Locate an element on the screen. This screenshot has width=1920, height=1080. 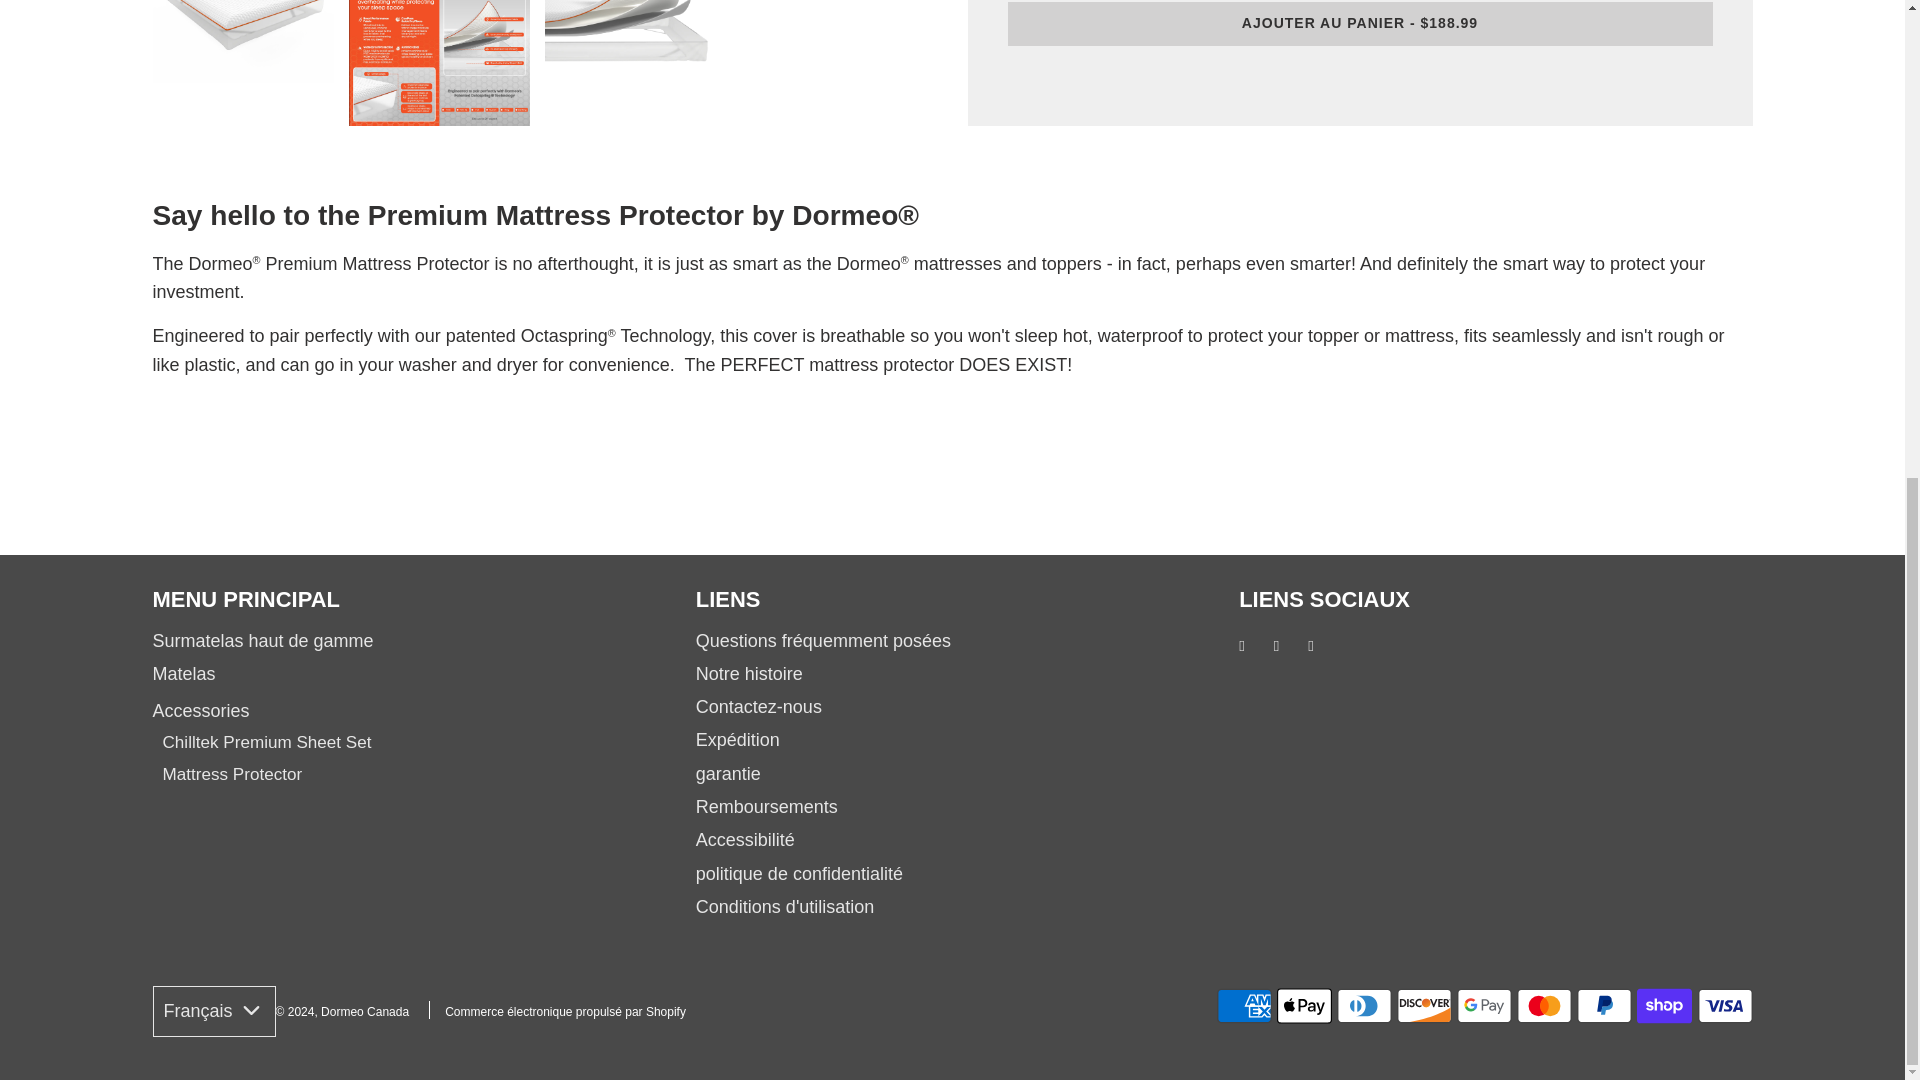
Mattress Protector is located at coordinates (231, 774).